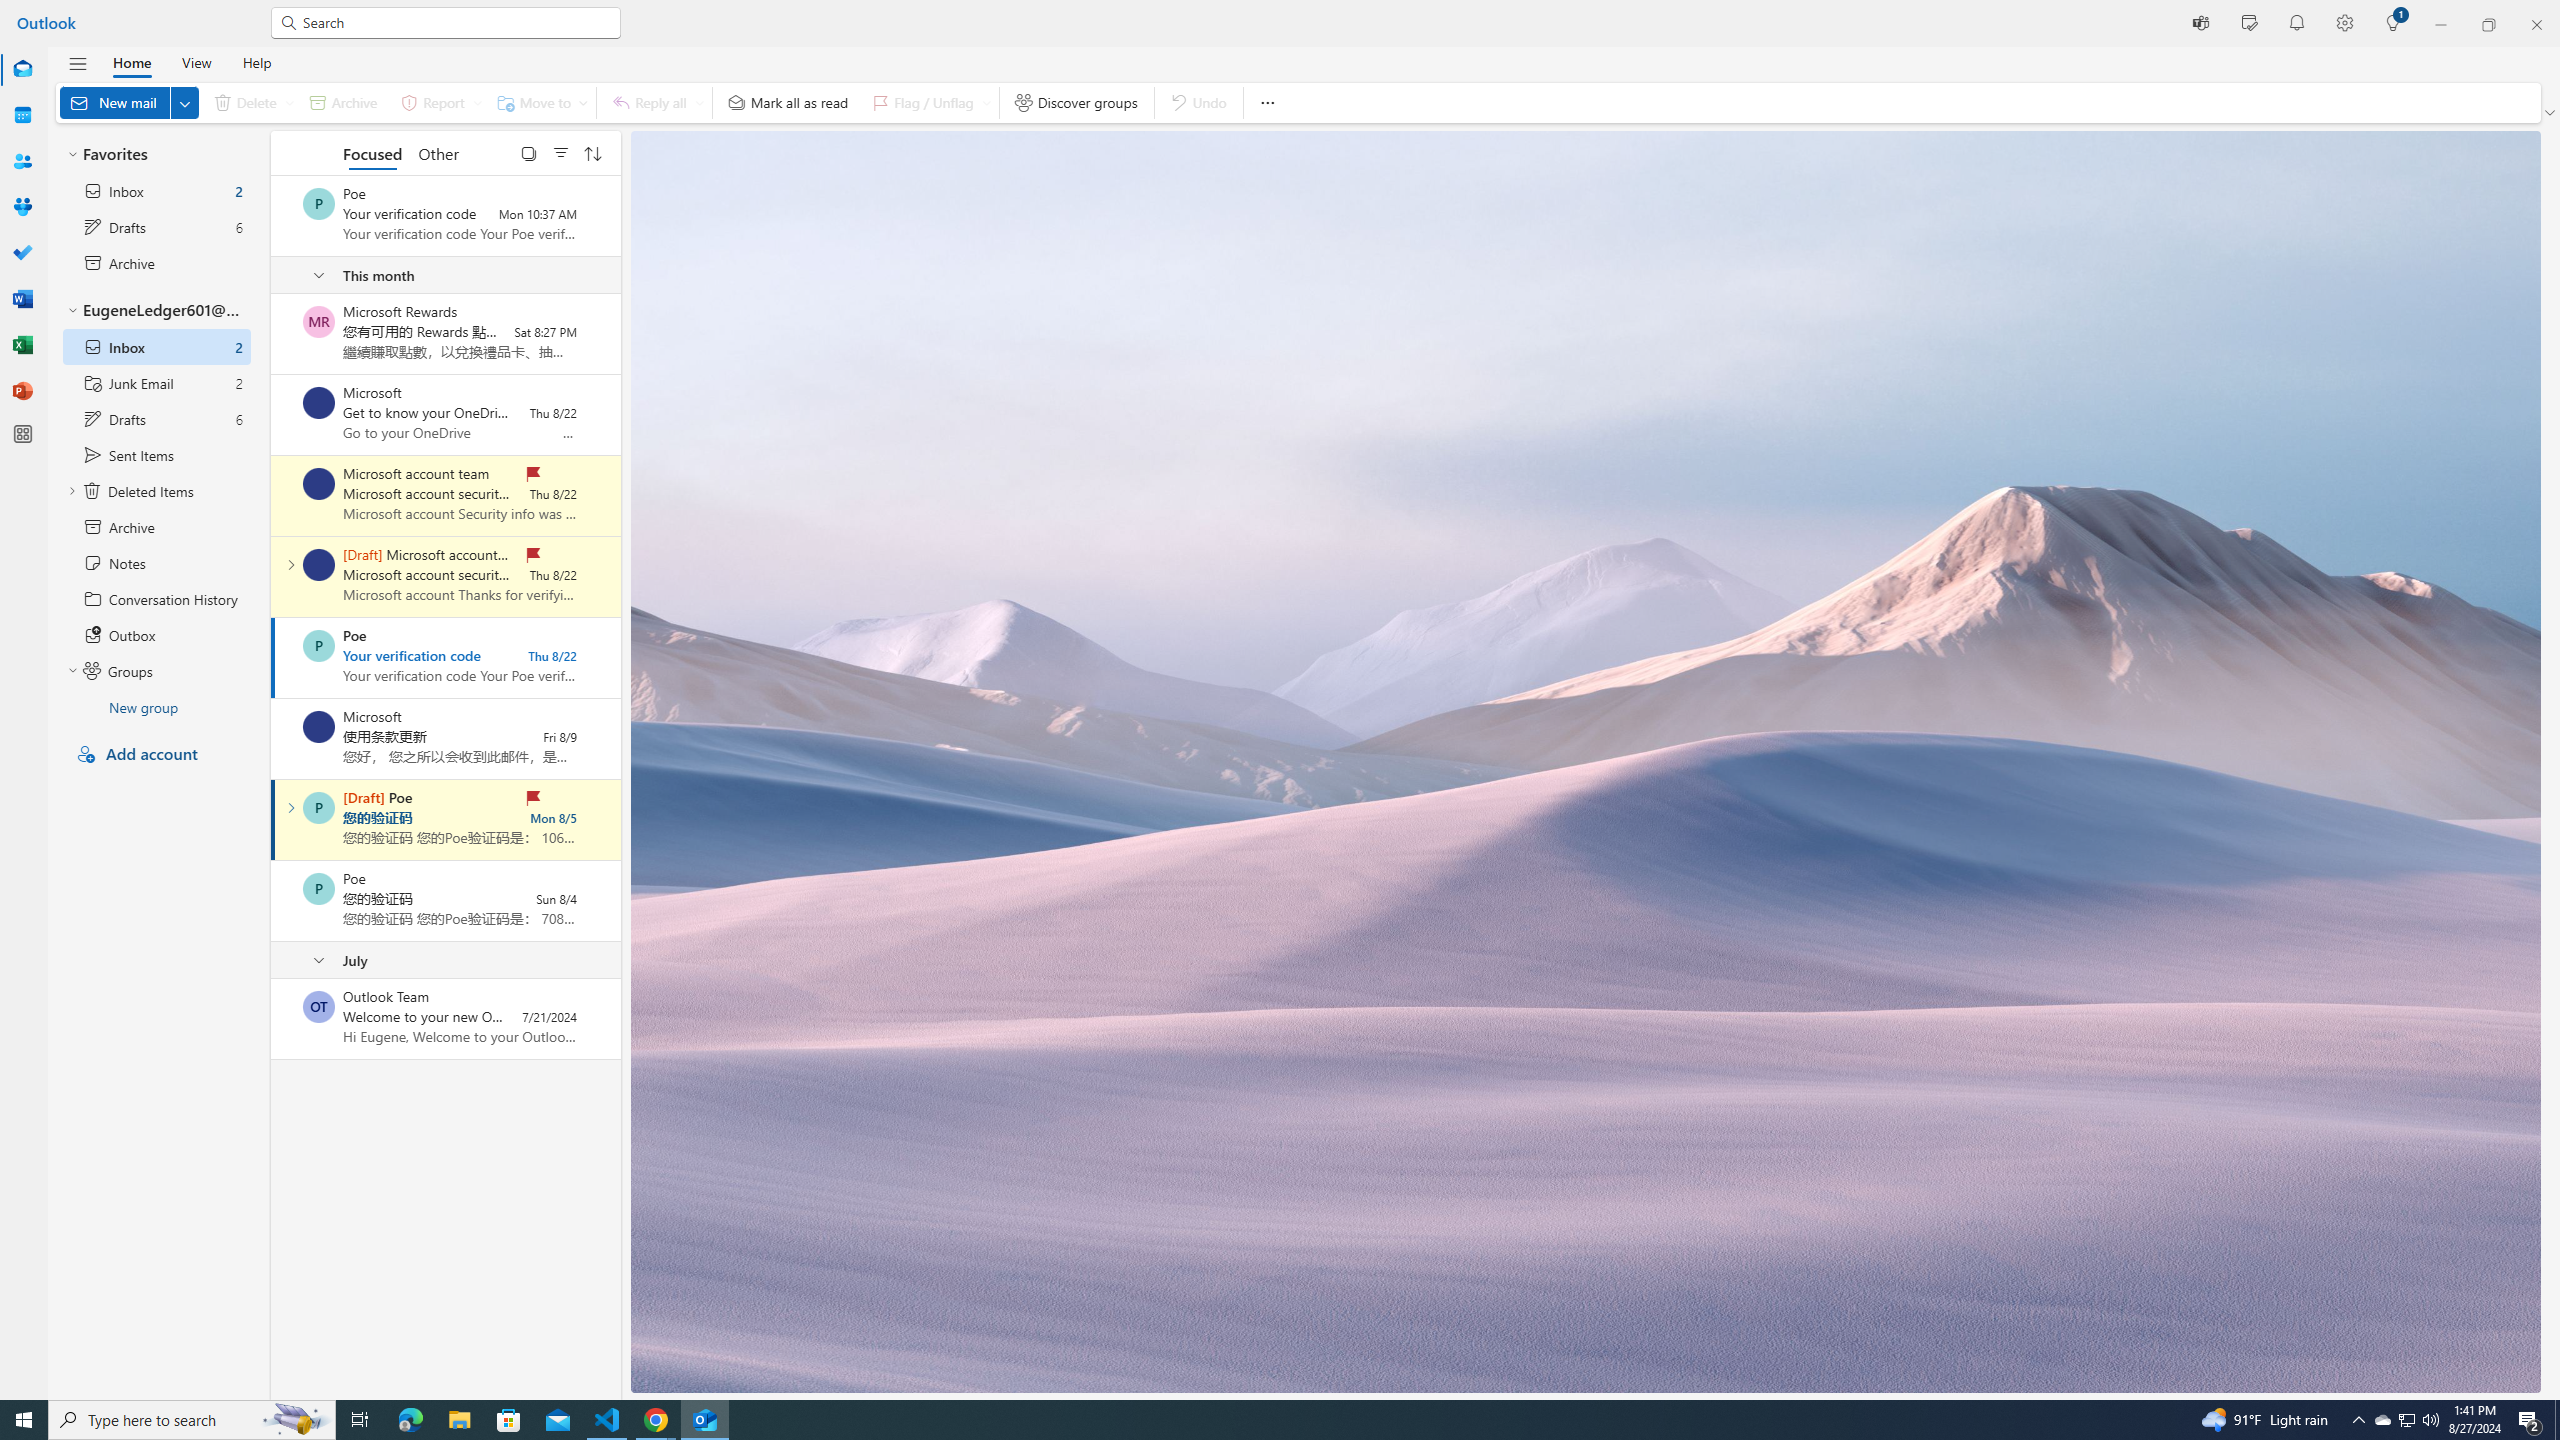  I want to click on Mail, so click(22, 69).